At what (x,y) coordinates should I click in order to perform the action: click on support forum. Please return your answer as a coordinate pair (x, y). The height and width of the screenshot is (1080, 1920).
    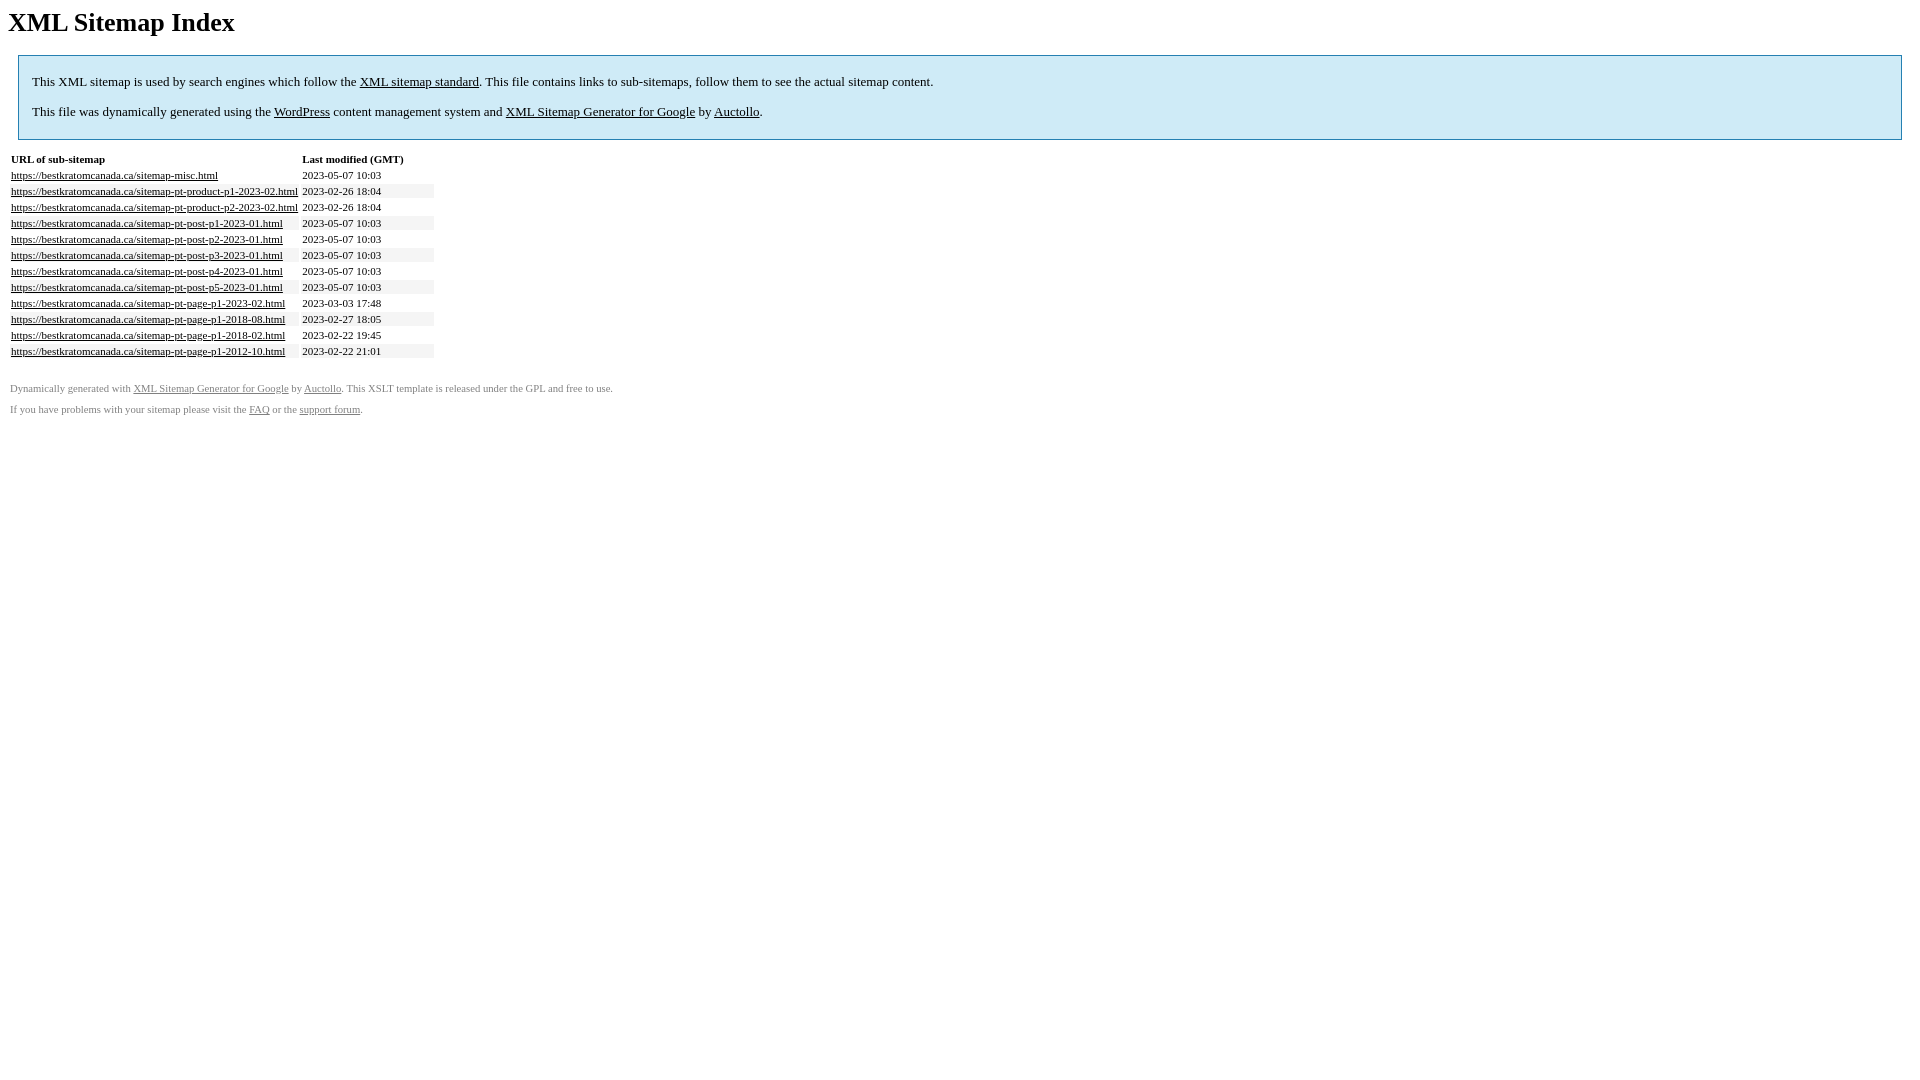
    Looking at the image, I should click on (330, 410).